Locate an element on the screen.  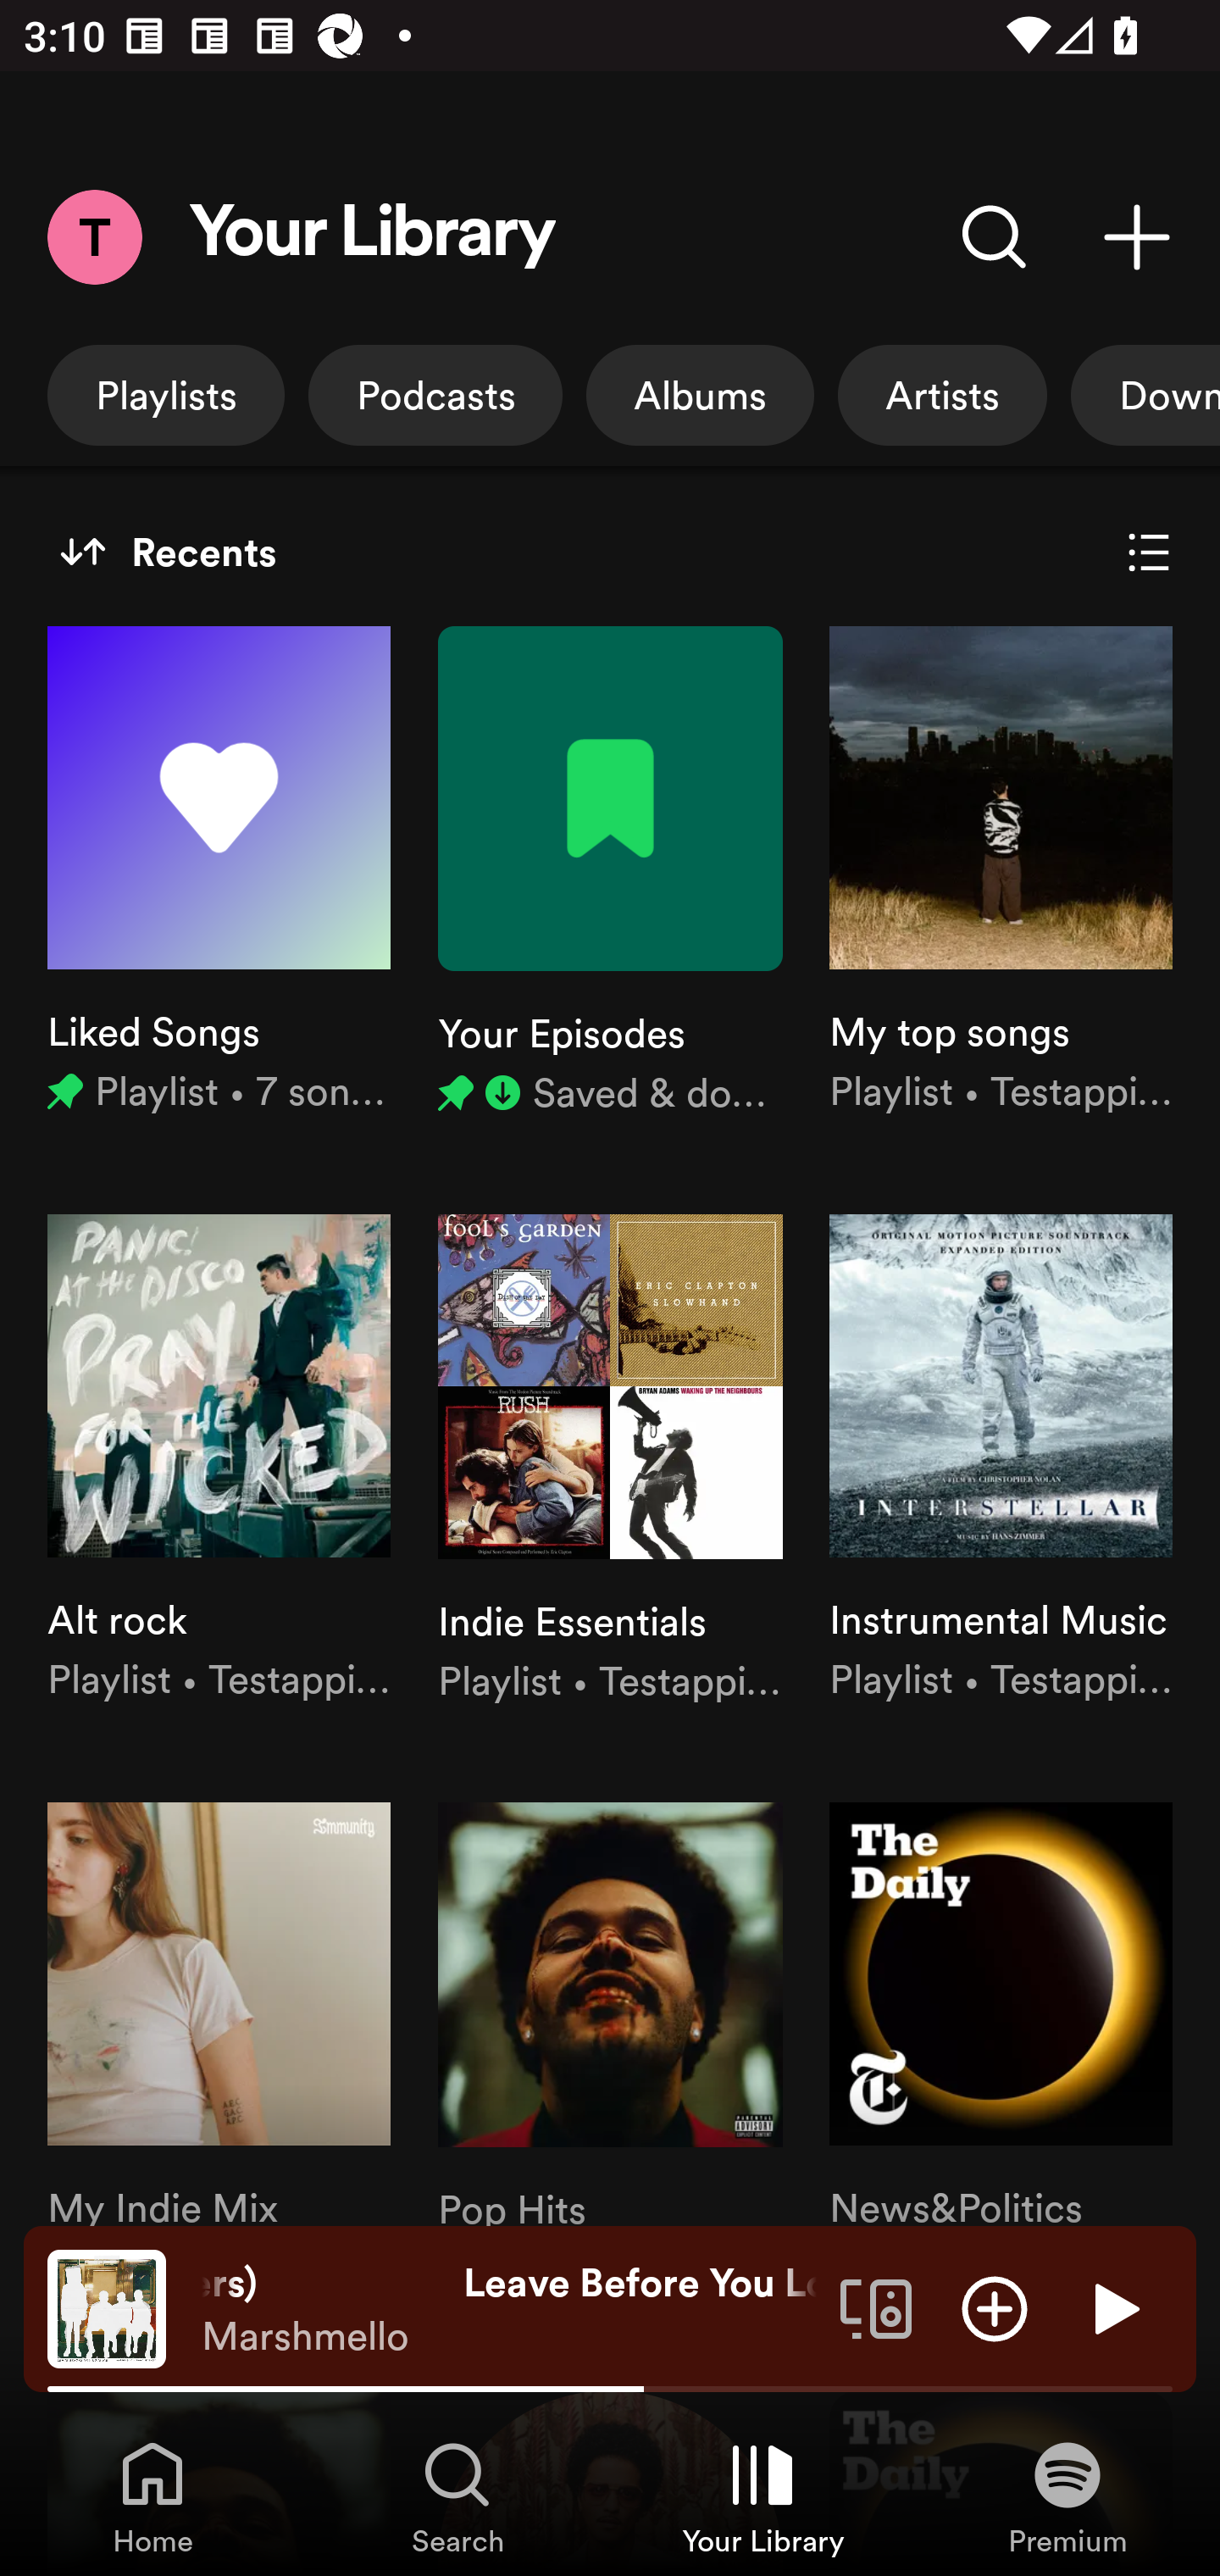
Artists, show only artists. is located at coordinates (942, 395).